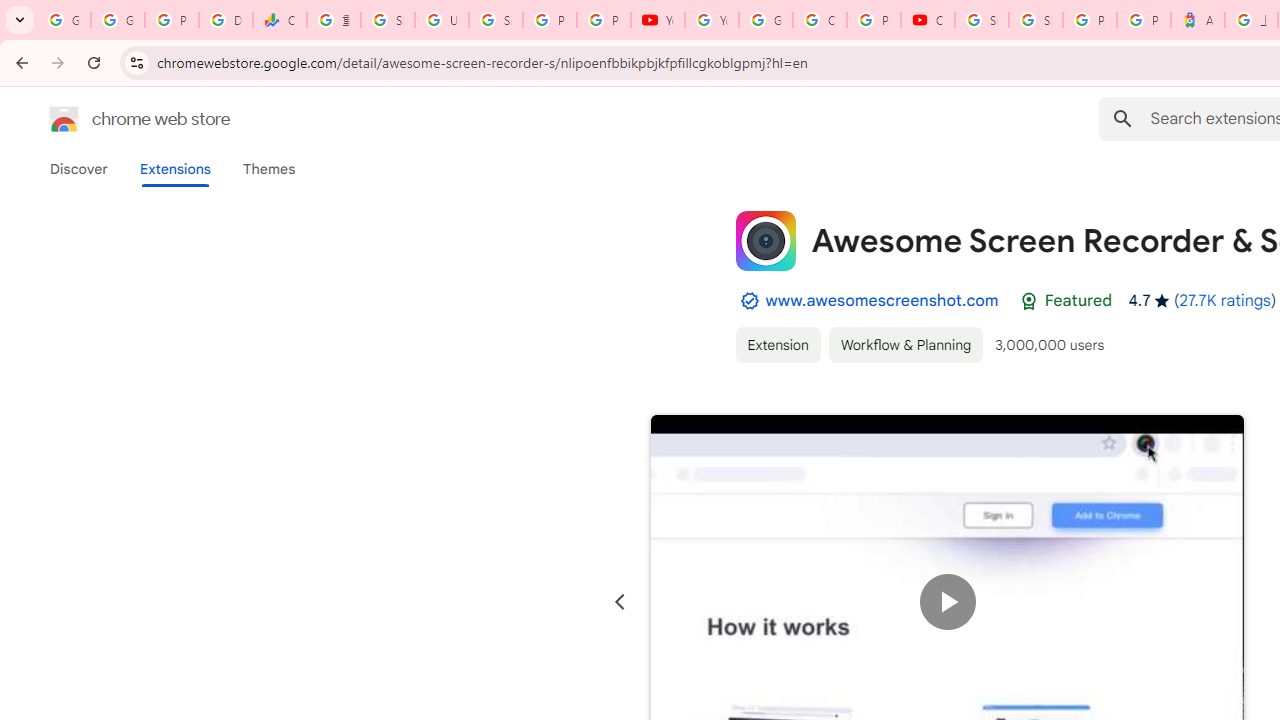  Describe the element at coordinates (496, 20) in the screenshot. I see `Sign in - Google Accounts` at that location.